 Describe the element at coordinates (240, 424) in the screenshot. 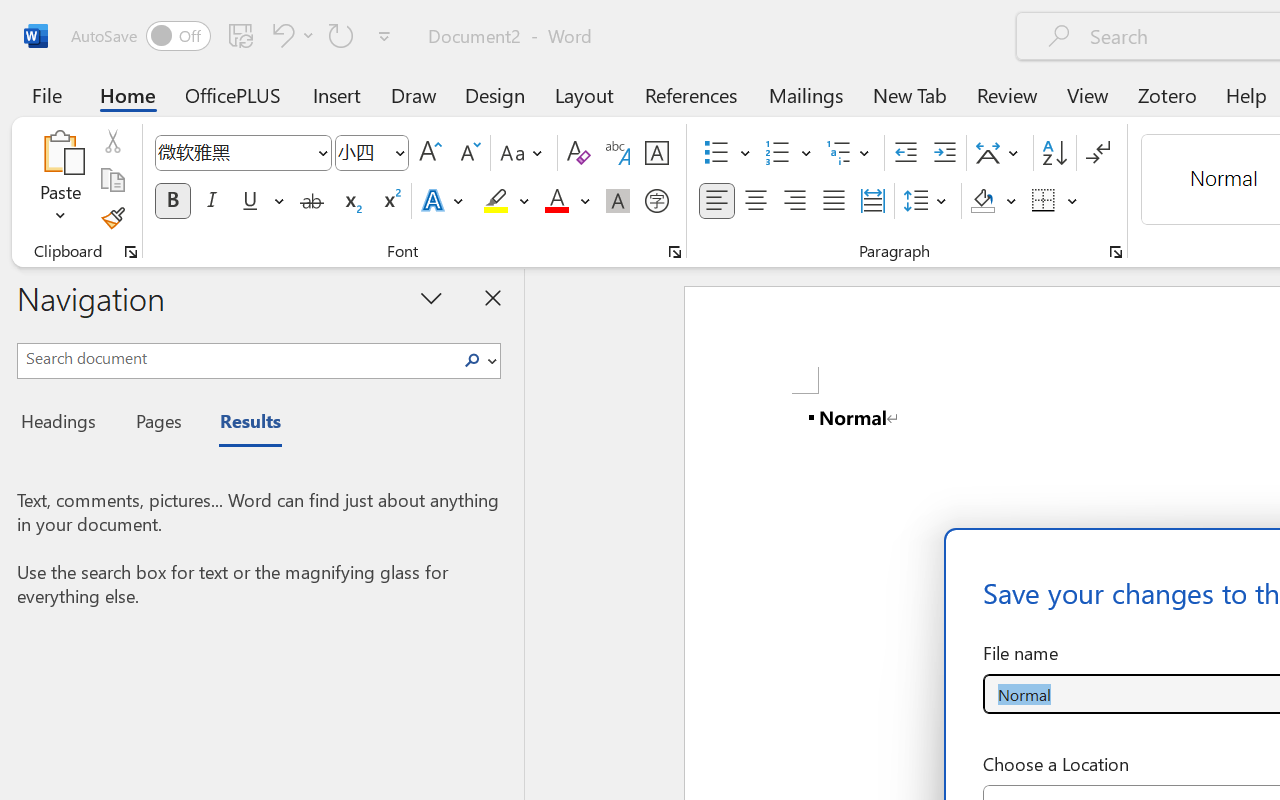

I see `Results` at that location.